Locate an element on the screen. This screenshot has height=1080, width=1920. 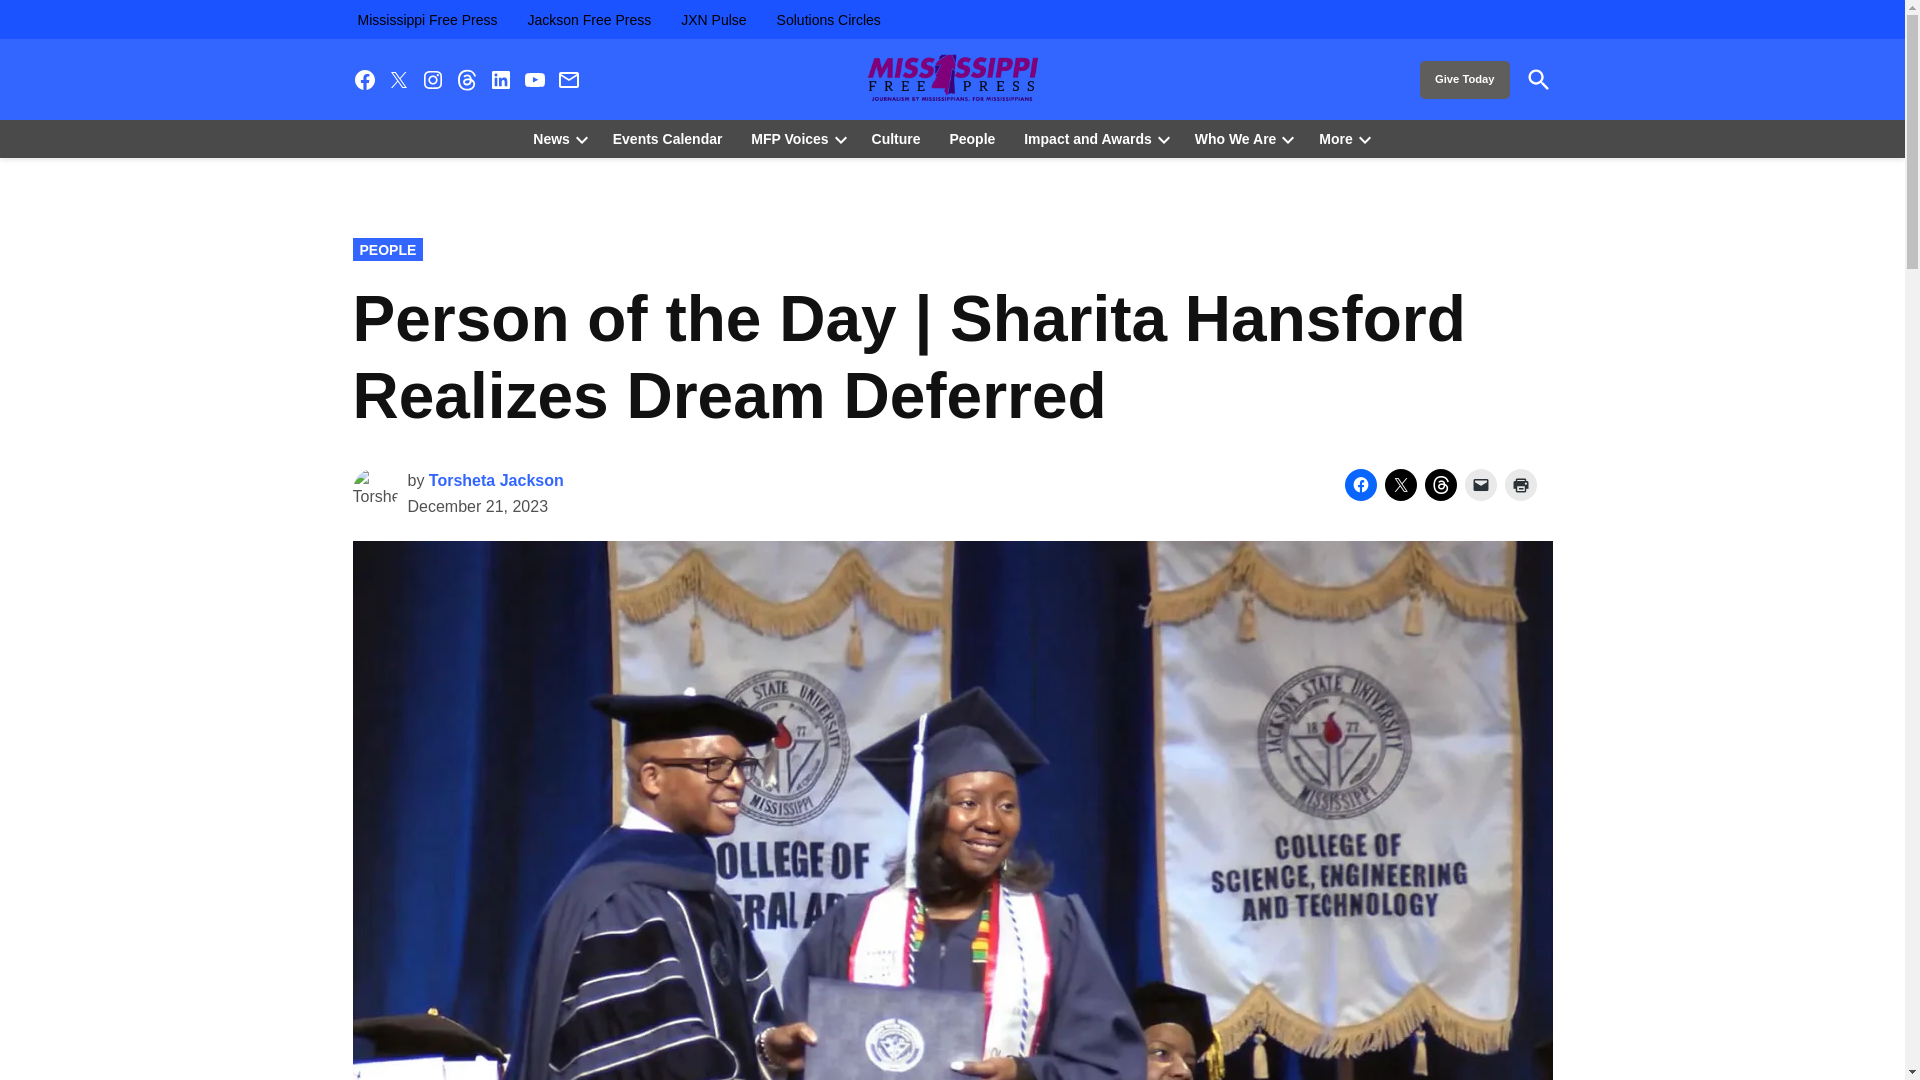
Click to print is located at coordinates (1520, 484).